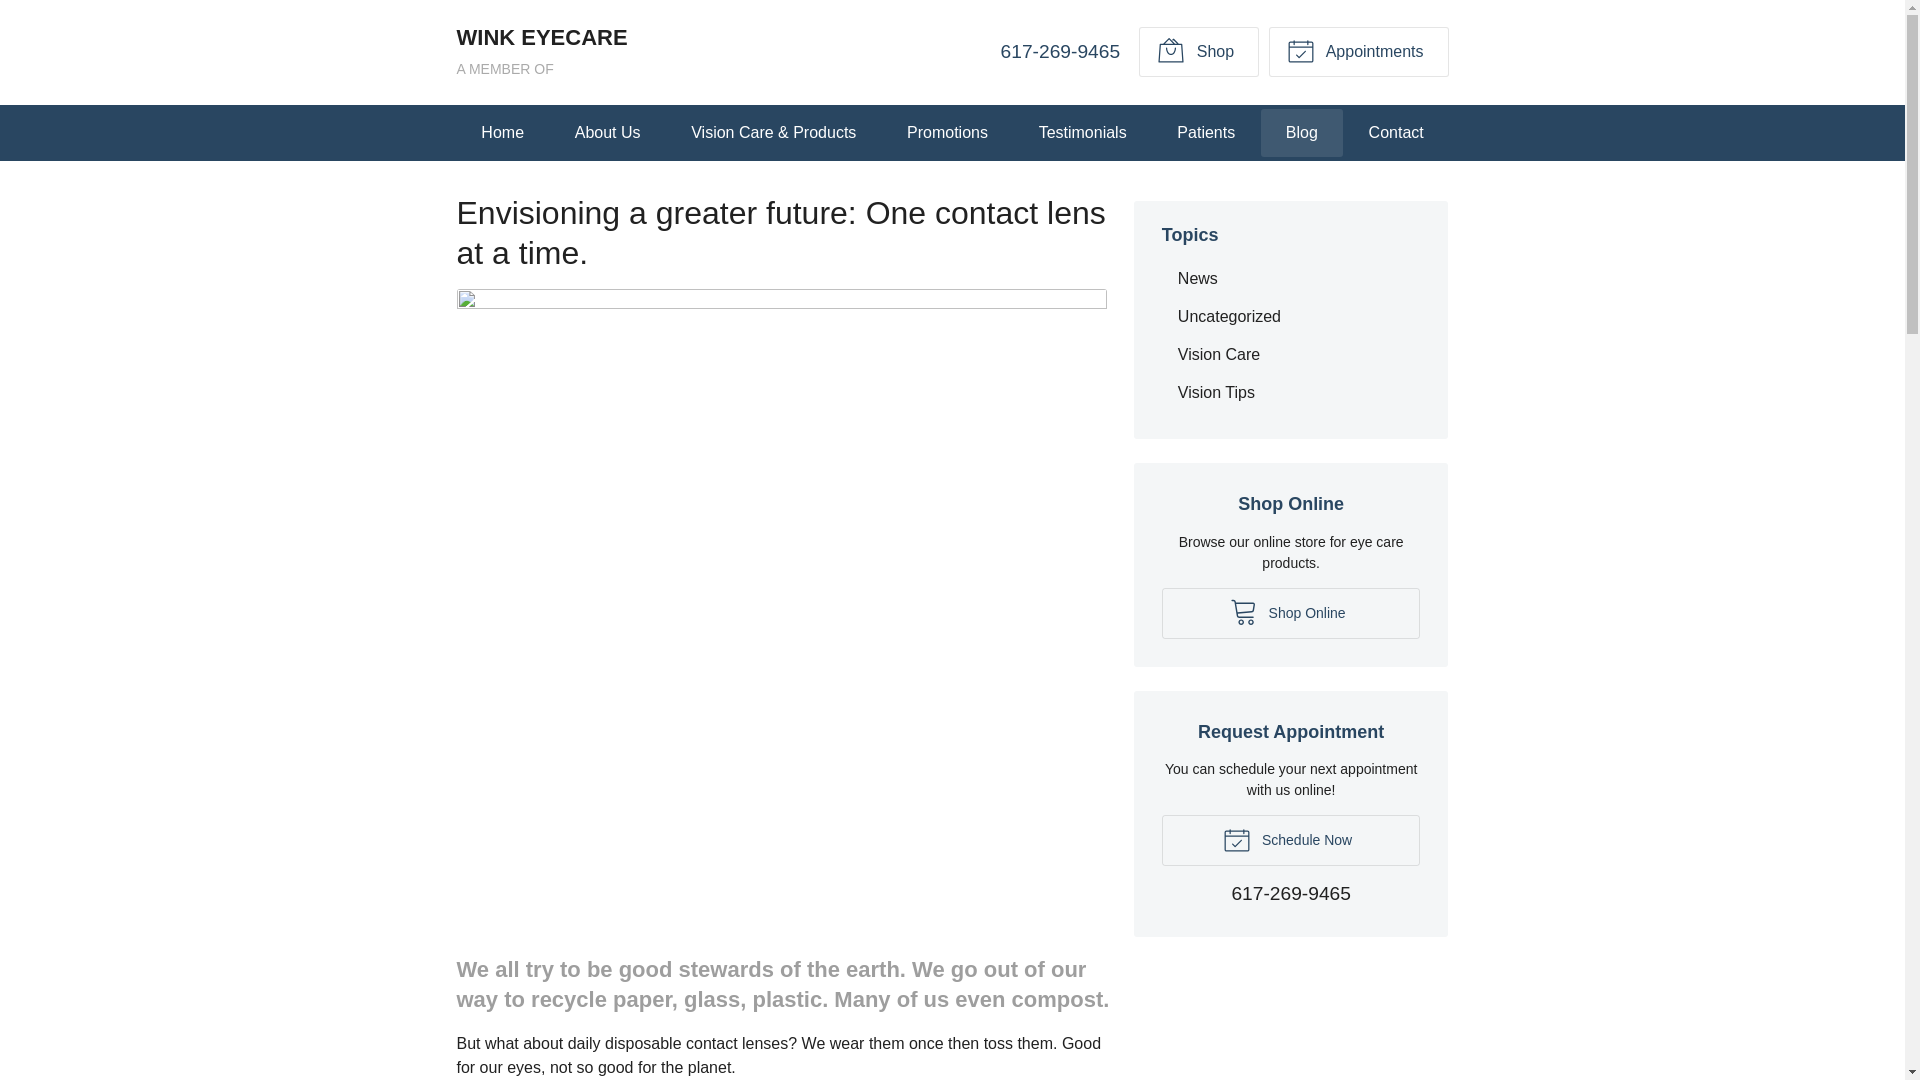  I want to click on Wink Eyecare, so click(587, 52).